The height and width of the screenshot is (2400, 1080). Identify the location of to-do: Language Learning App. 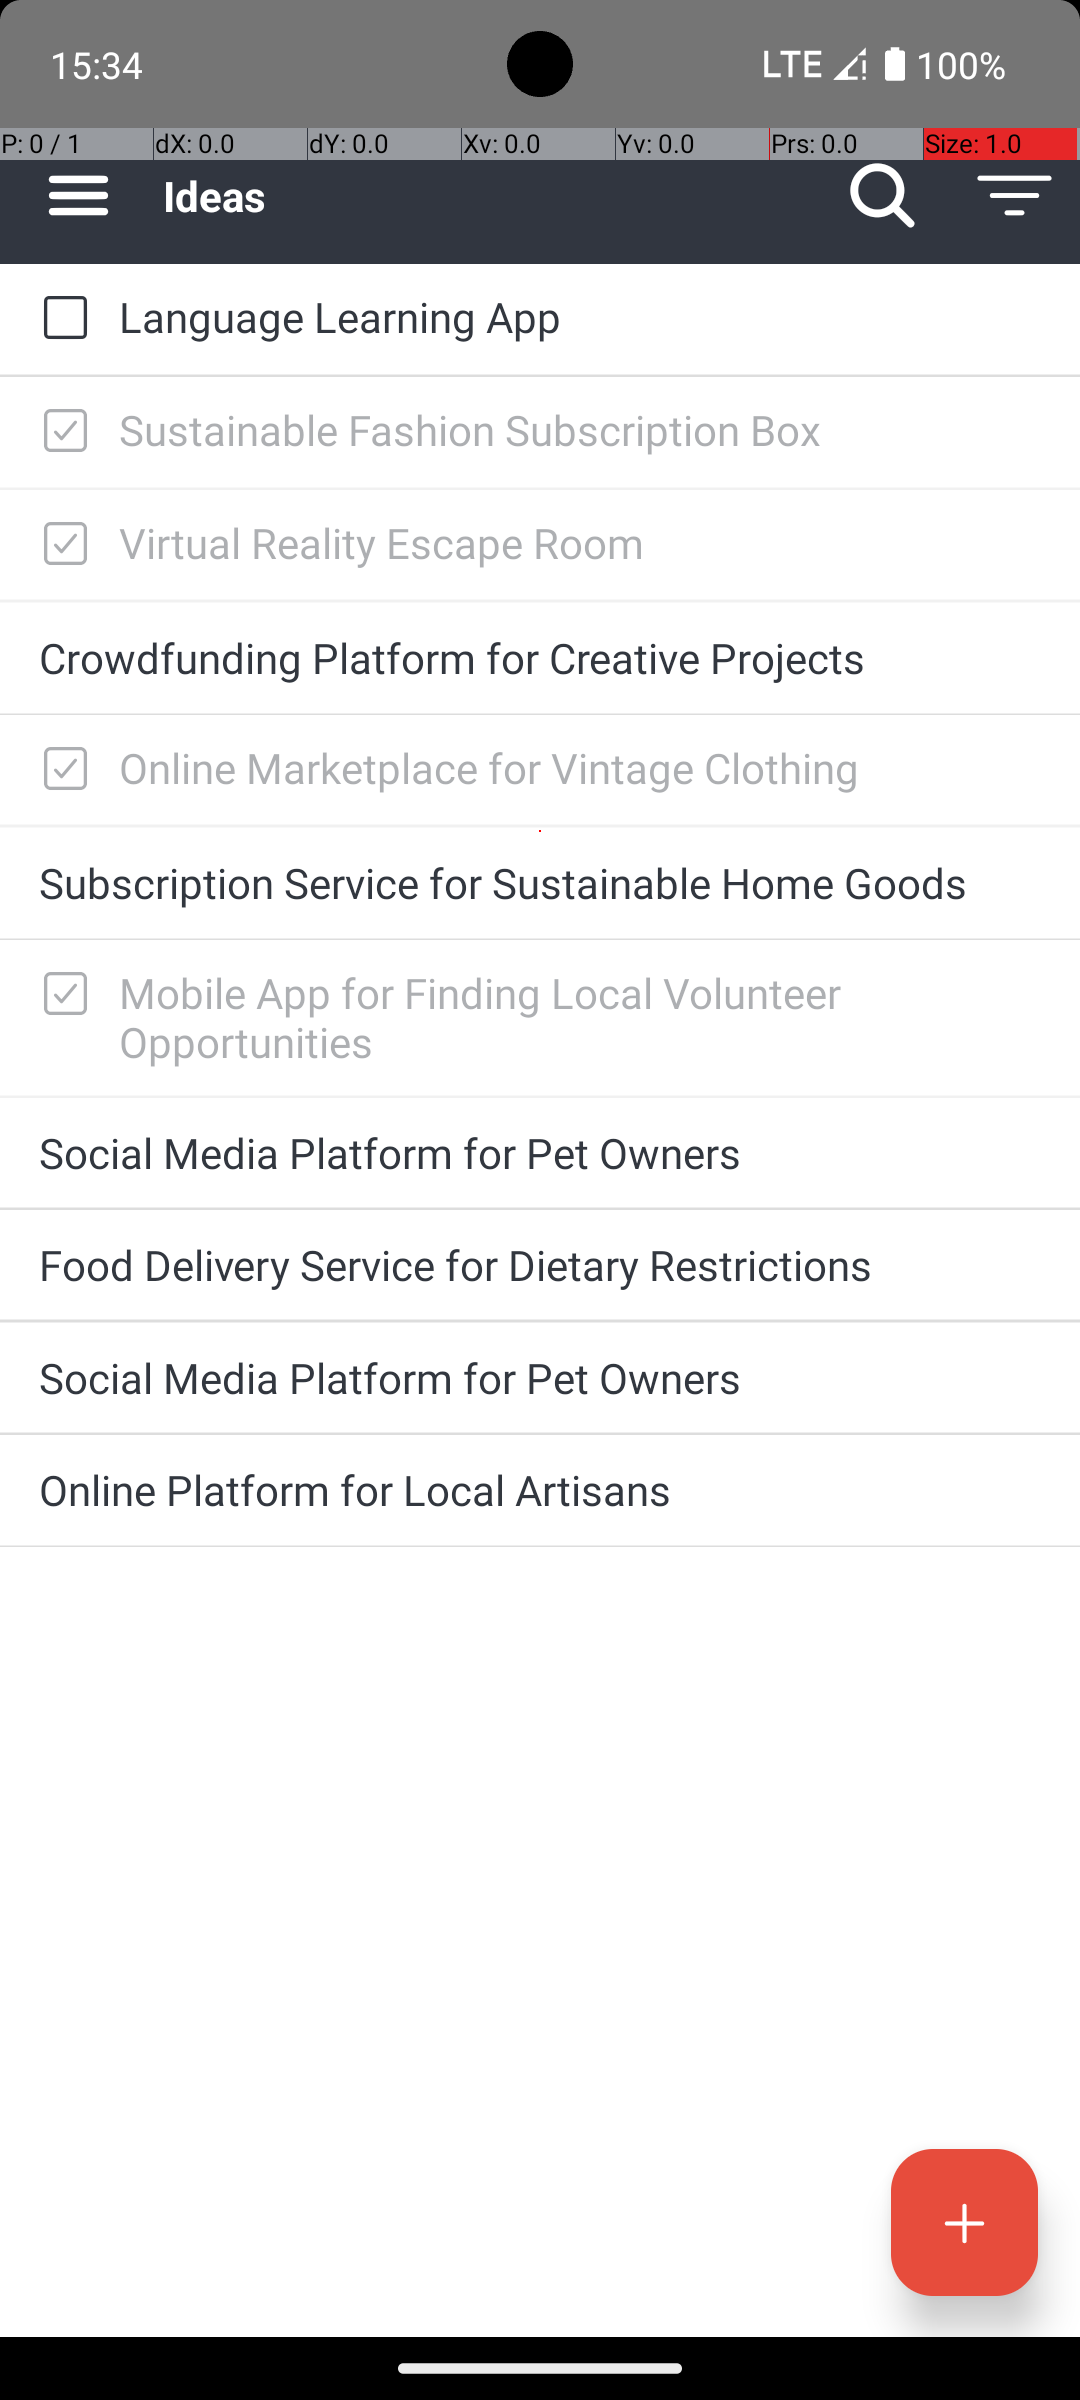
(60, 319).